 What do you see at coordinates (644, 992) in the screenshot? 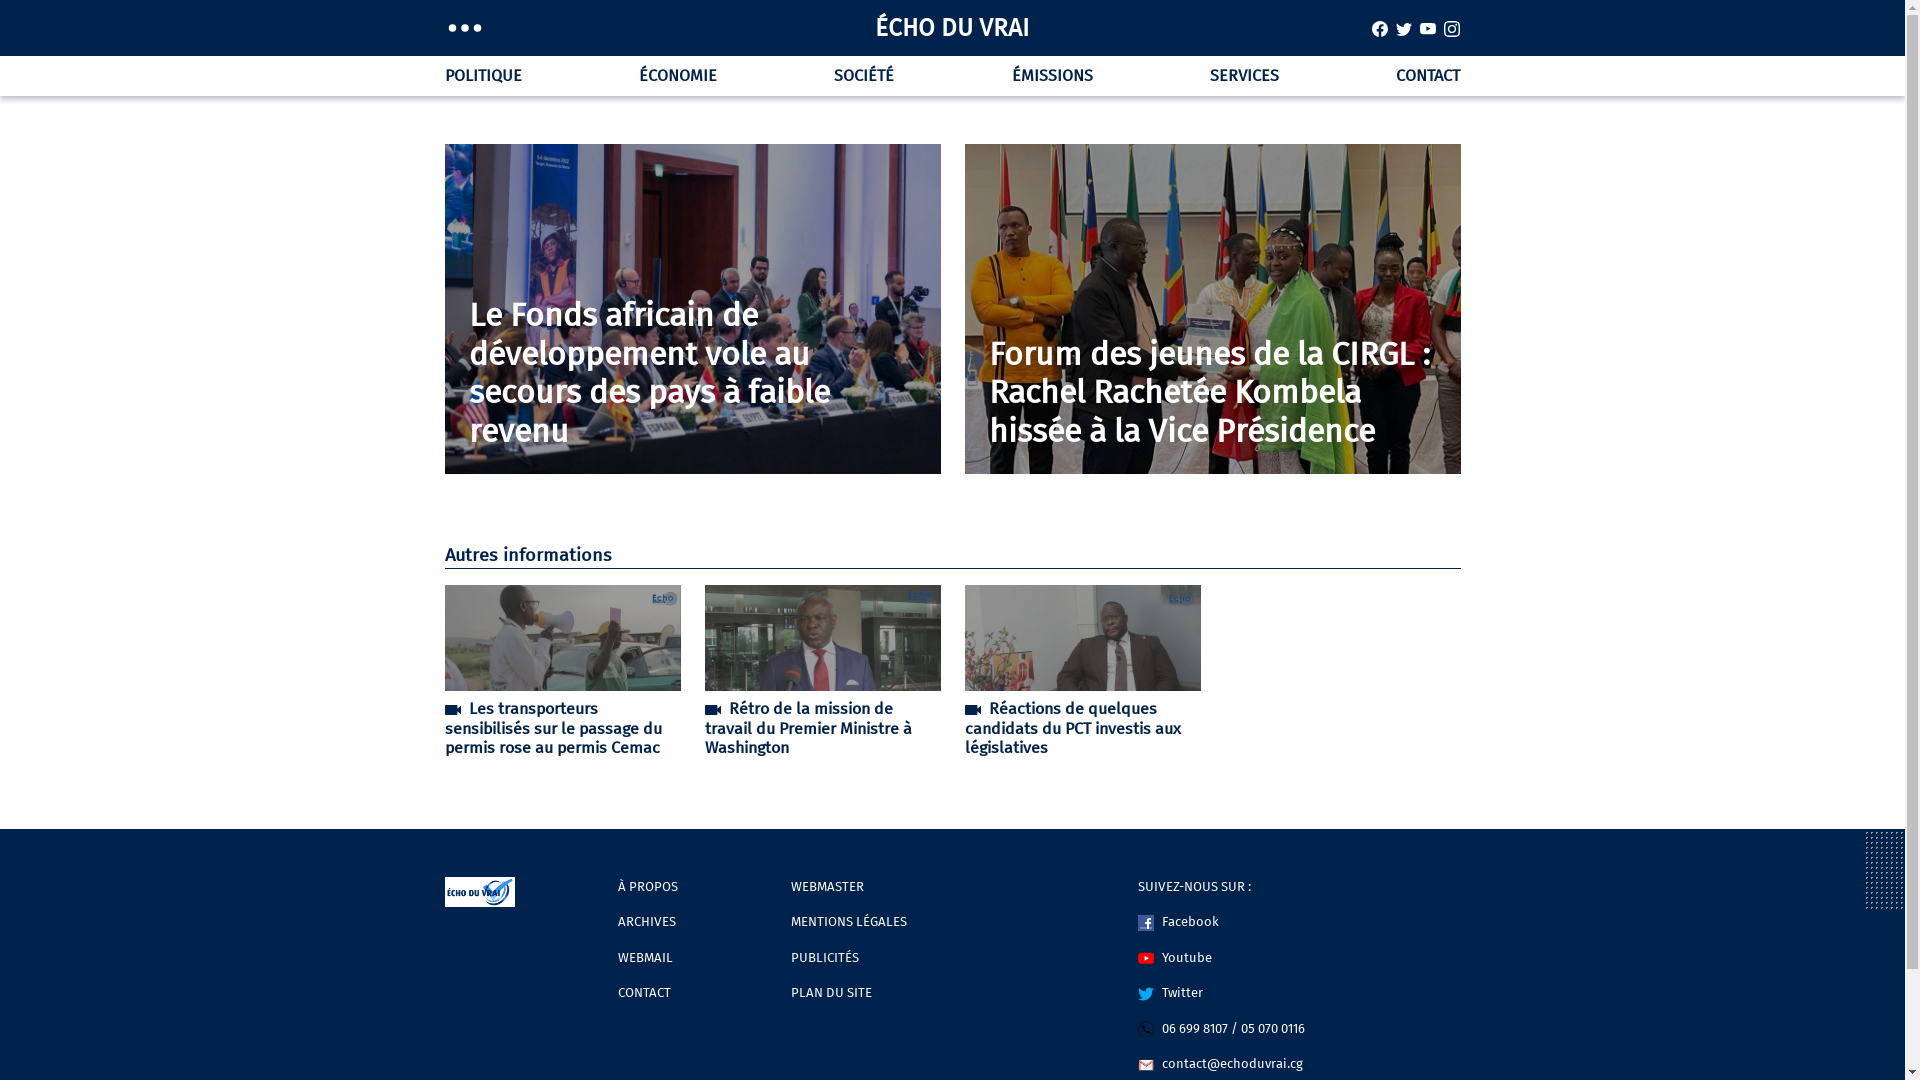
I see `CONTACT` at bounding box center [644, 992].